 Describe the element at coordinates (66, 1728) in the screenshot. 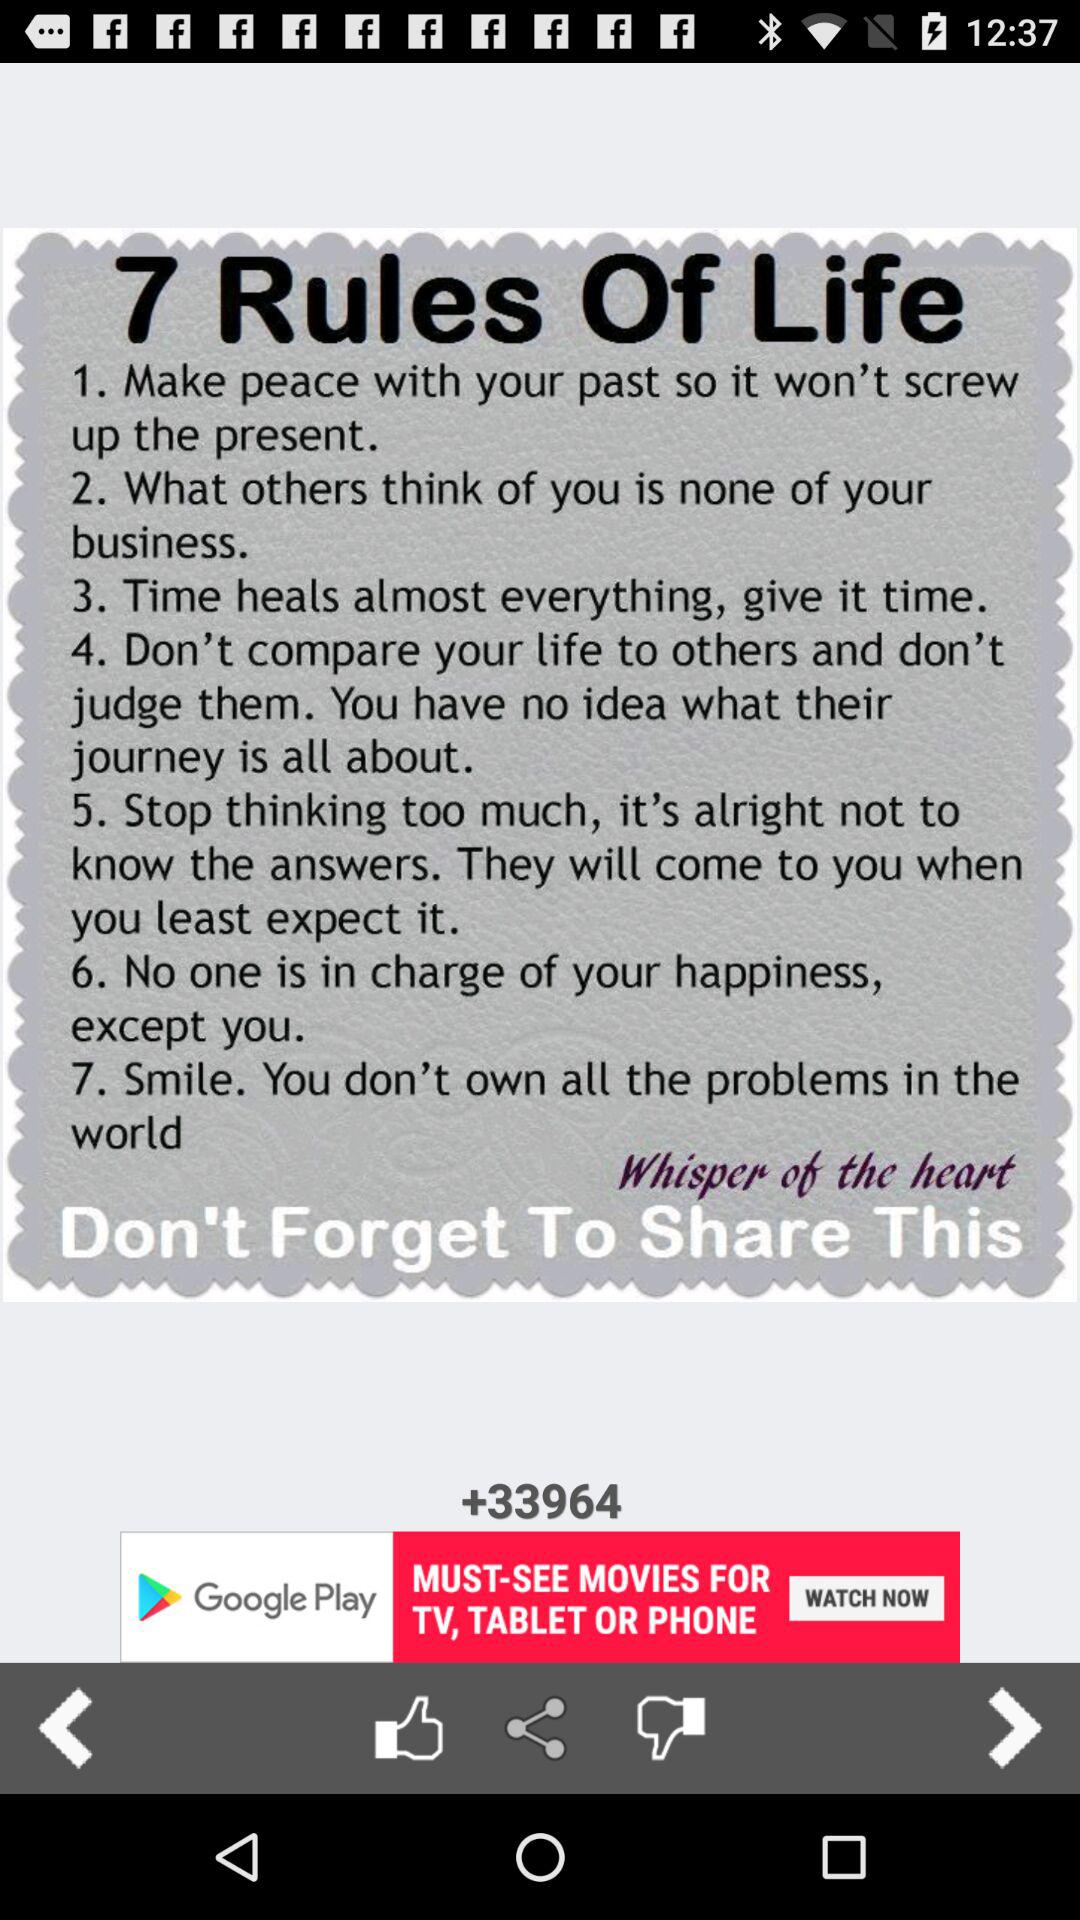

I see `go to previous` at that location.